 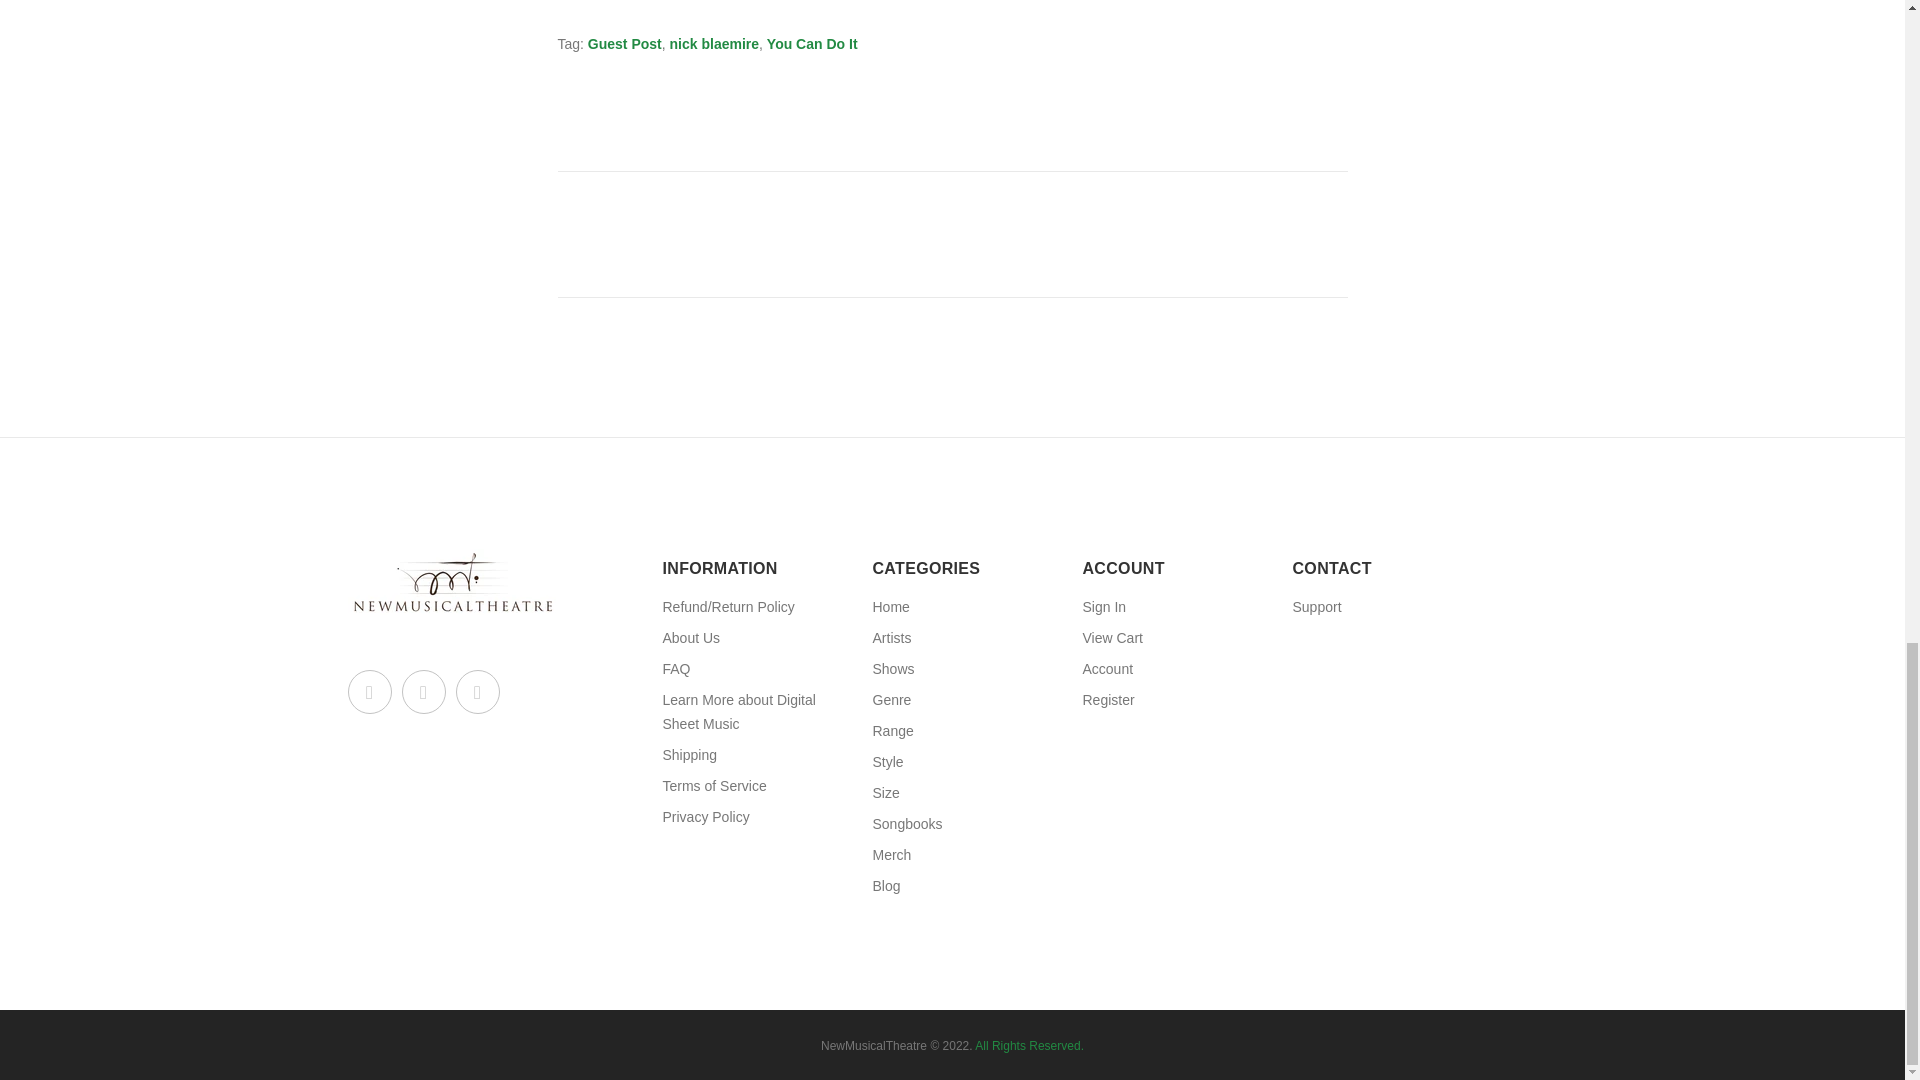 I want to click on Show articles tagged nick blaemire, so click(x=715, y=43).